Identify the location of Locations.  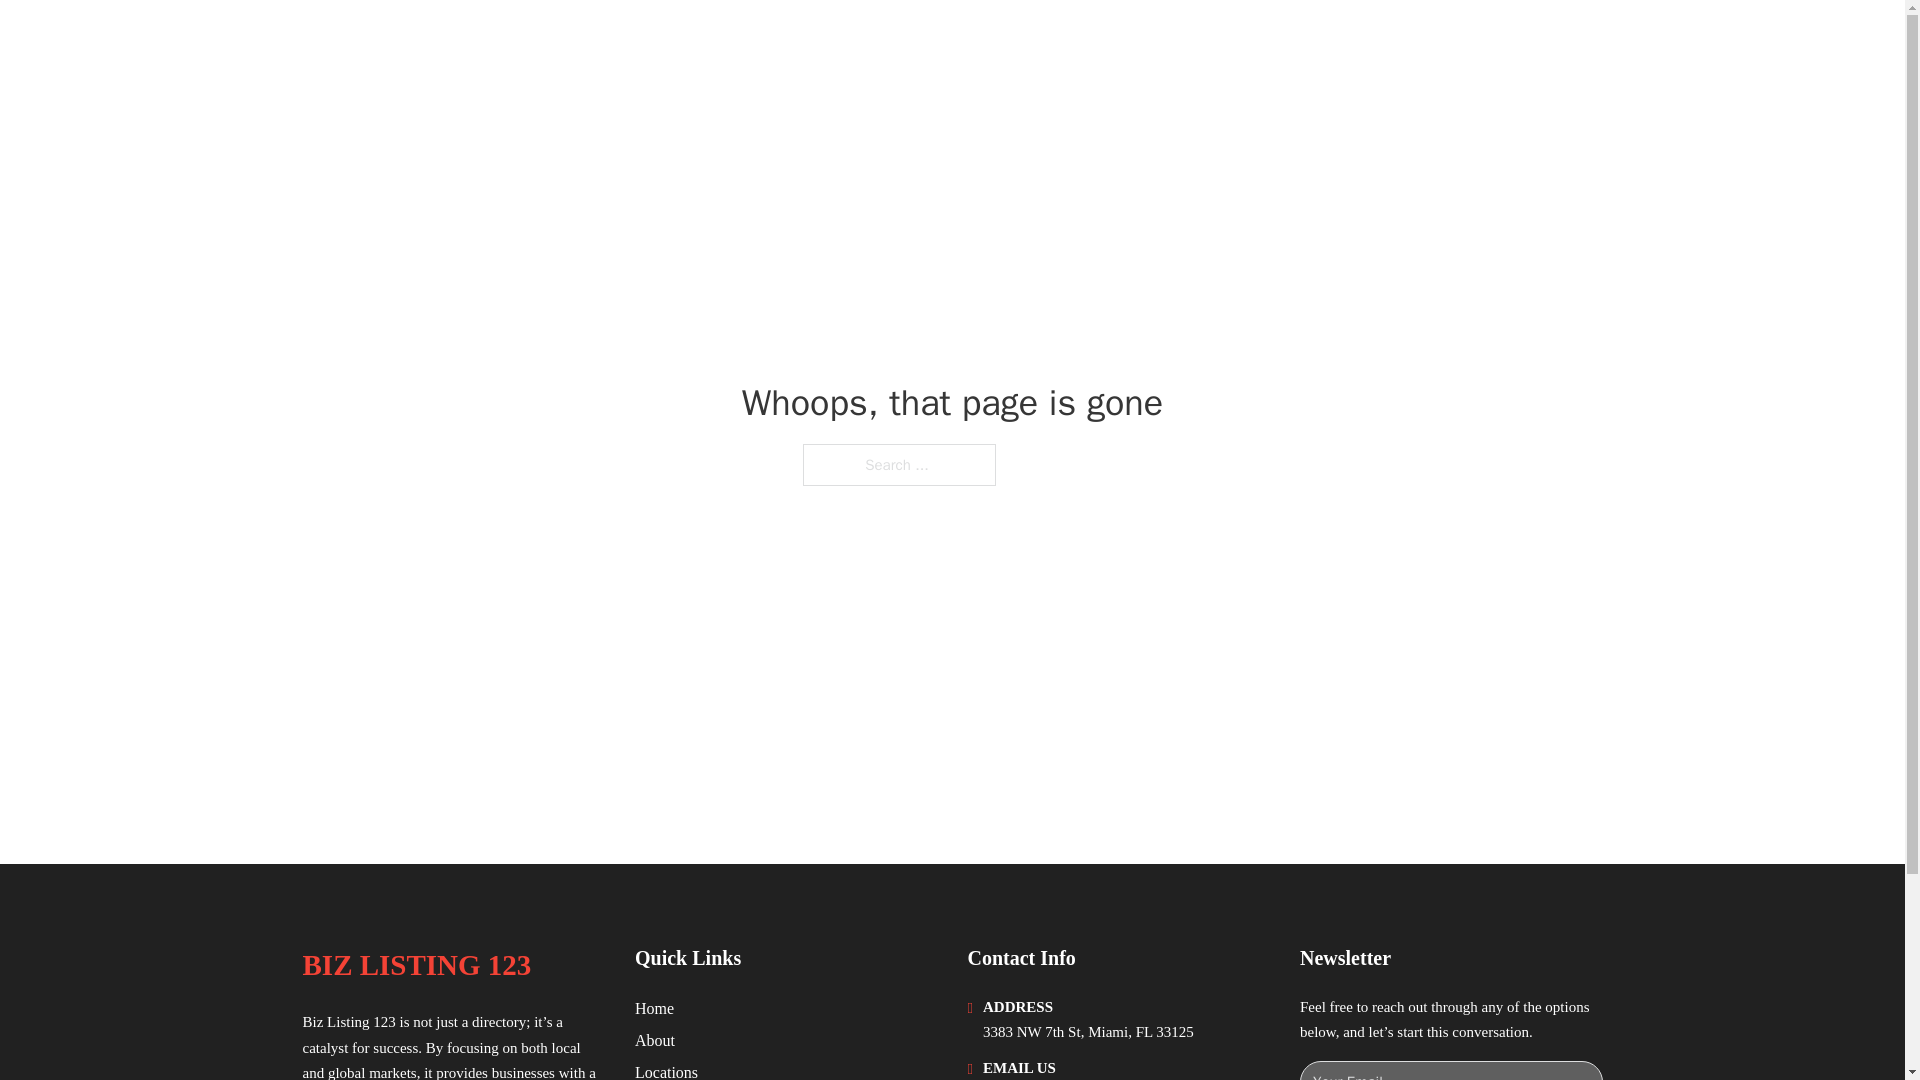
(666, 1070).